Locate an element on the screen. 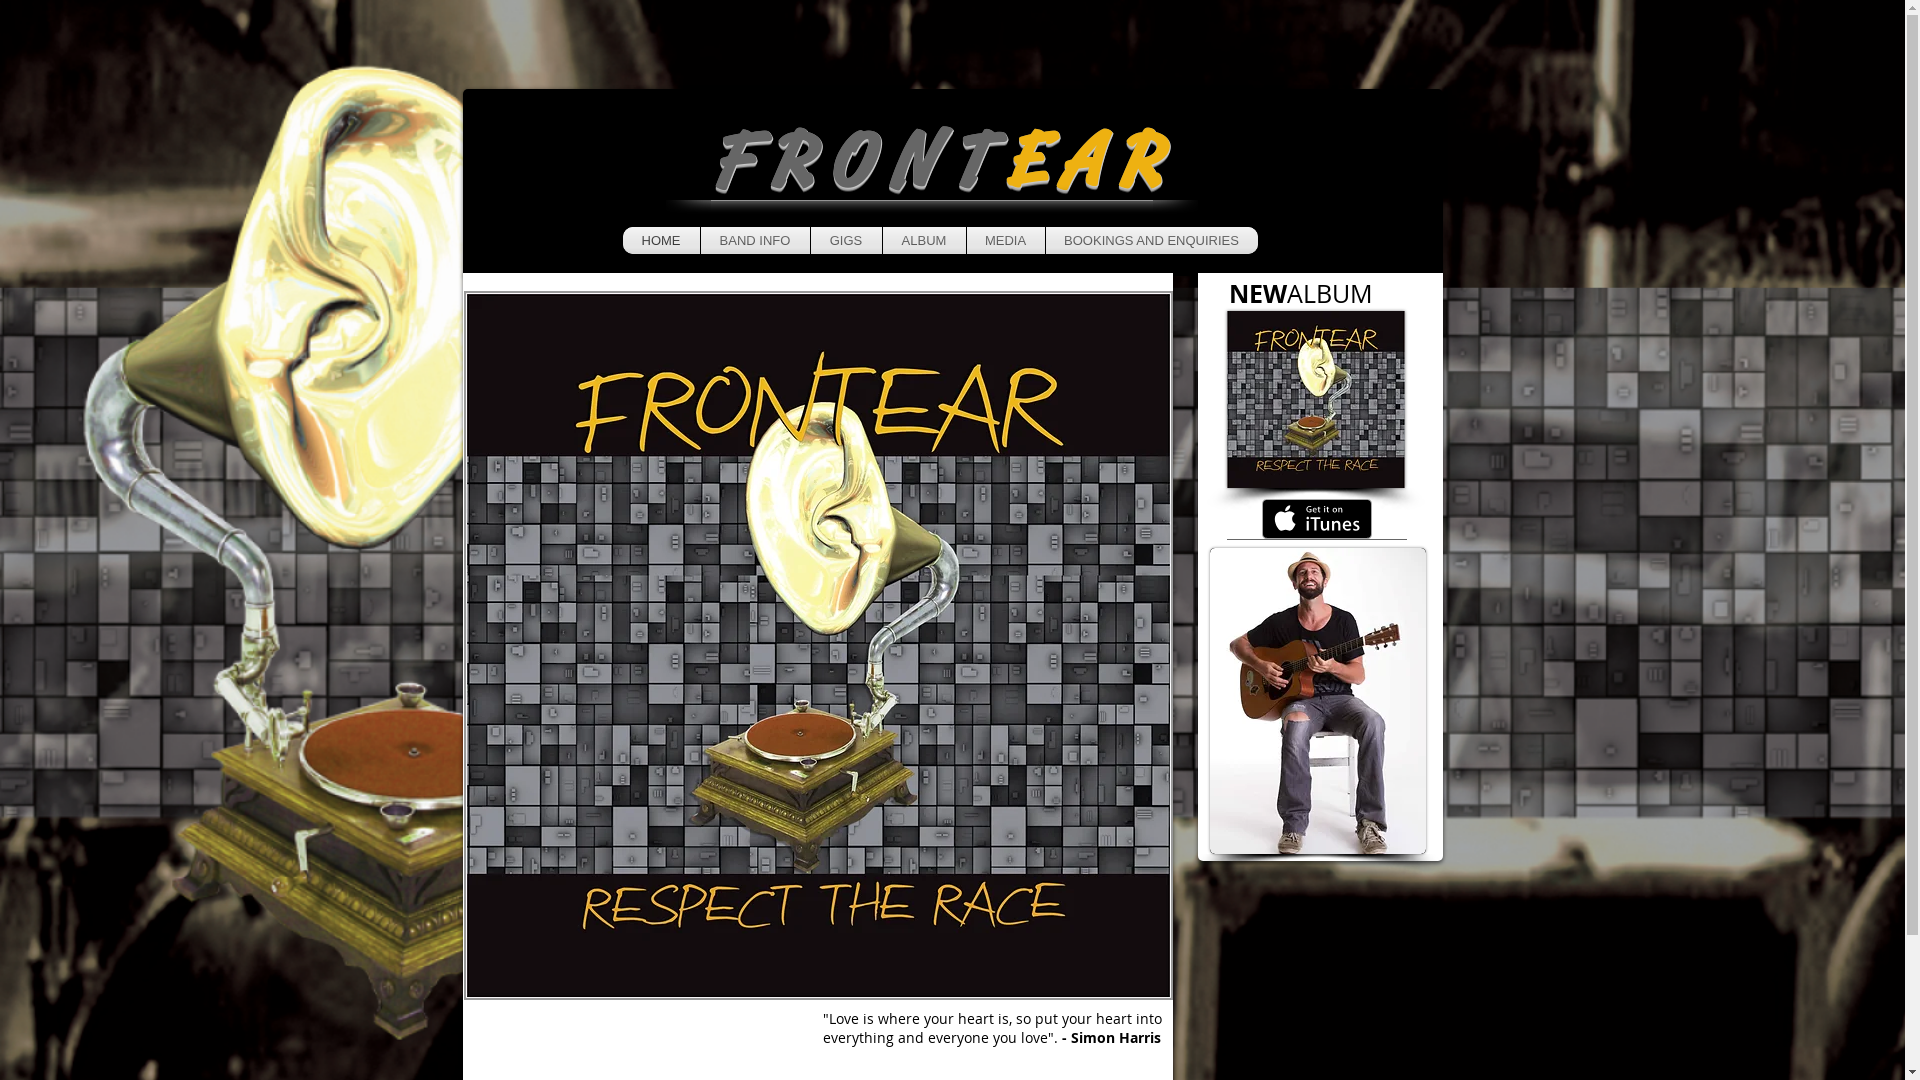 The width and height of the screenshot is (1920, 1080). CAIRNS LIVE MUSIC BAND HIRE is located at coordinates (1315, 400).